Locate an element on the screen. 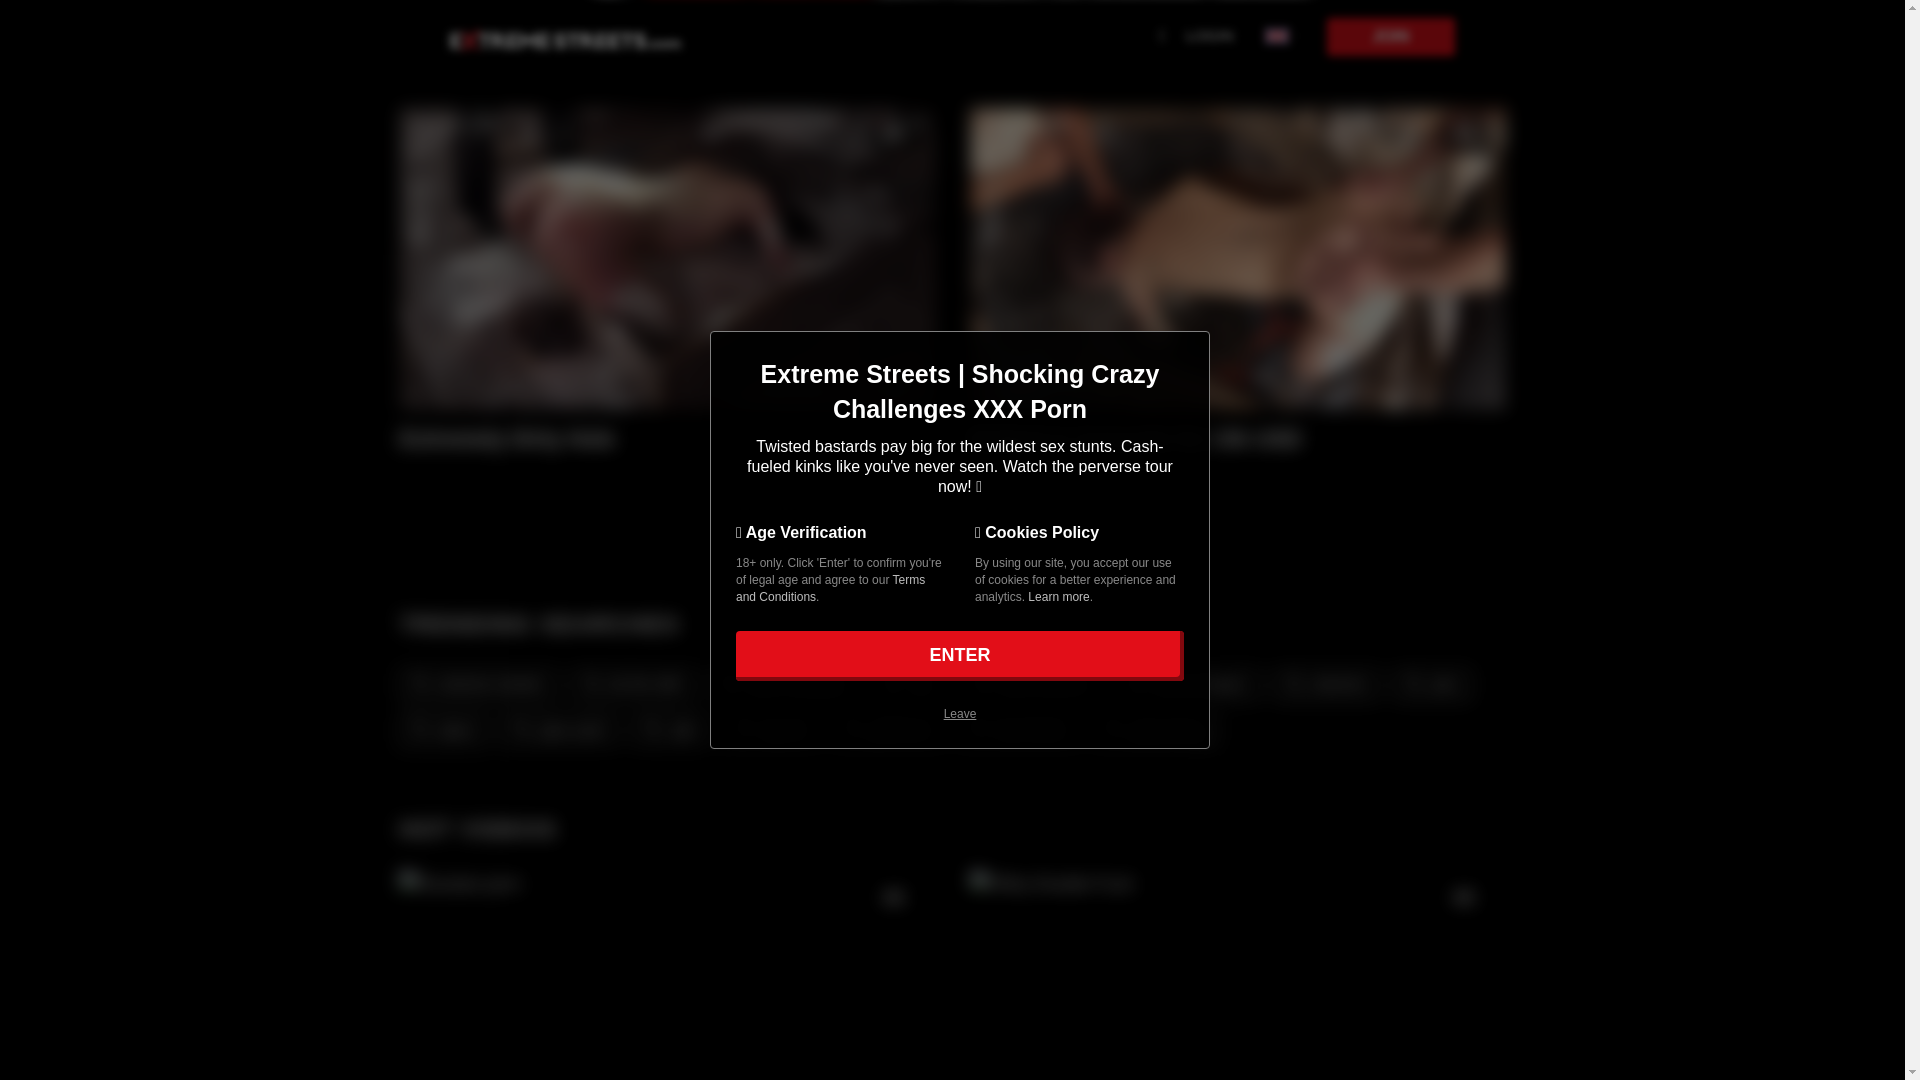 The image size is (1920, 1080). piss is located at coordinates (1428, 682).